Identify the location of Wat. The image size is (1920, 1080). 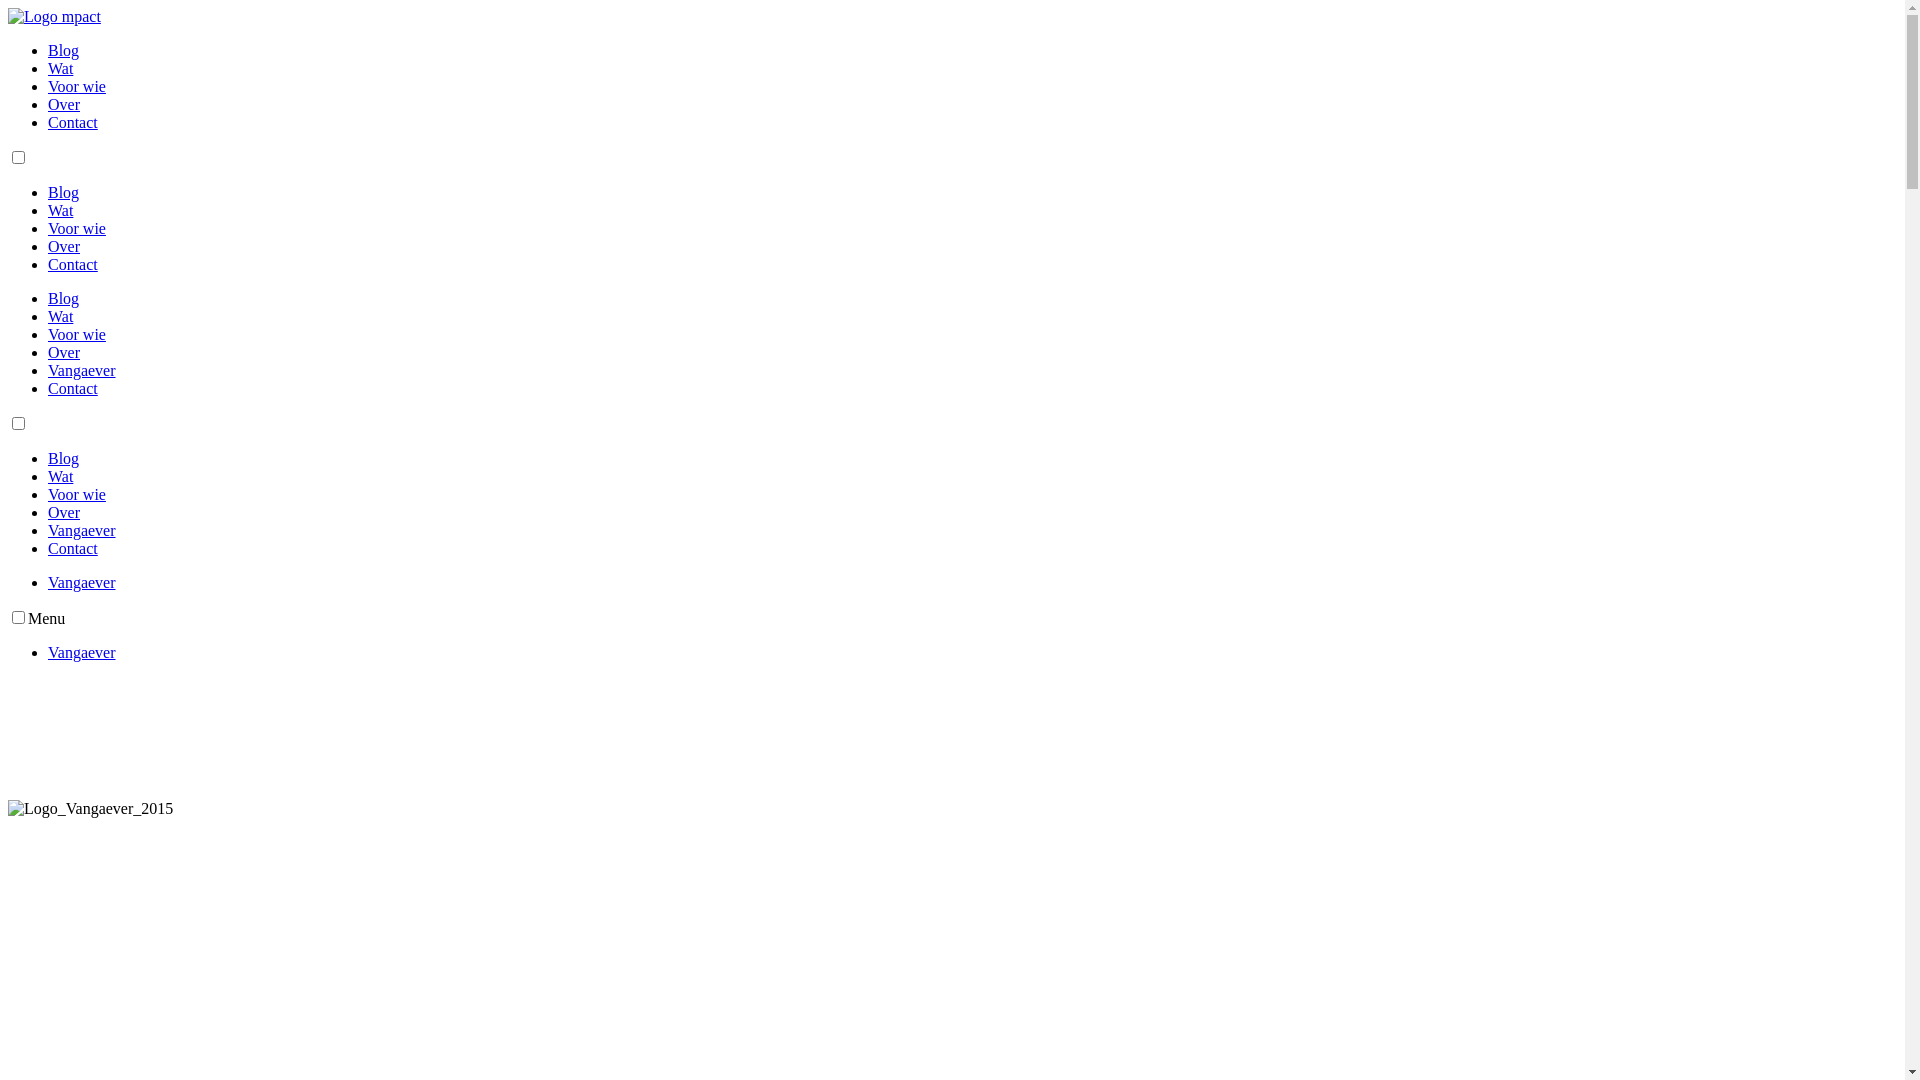
(60, 316).